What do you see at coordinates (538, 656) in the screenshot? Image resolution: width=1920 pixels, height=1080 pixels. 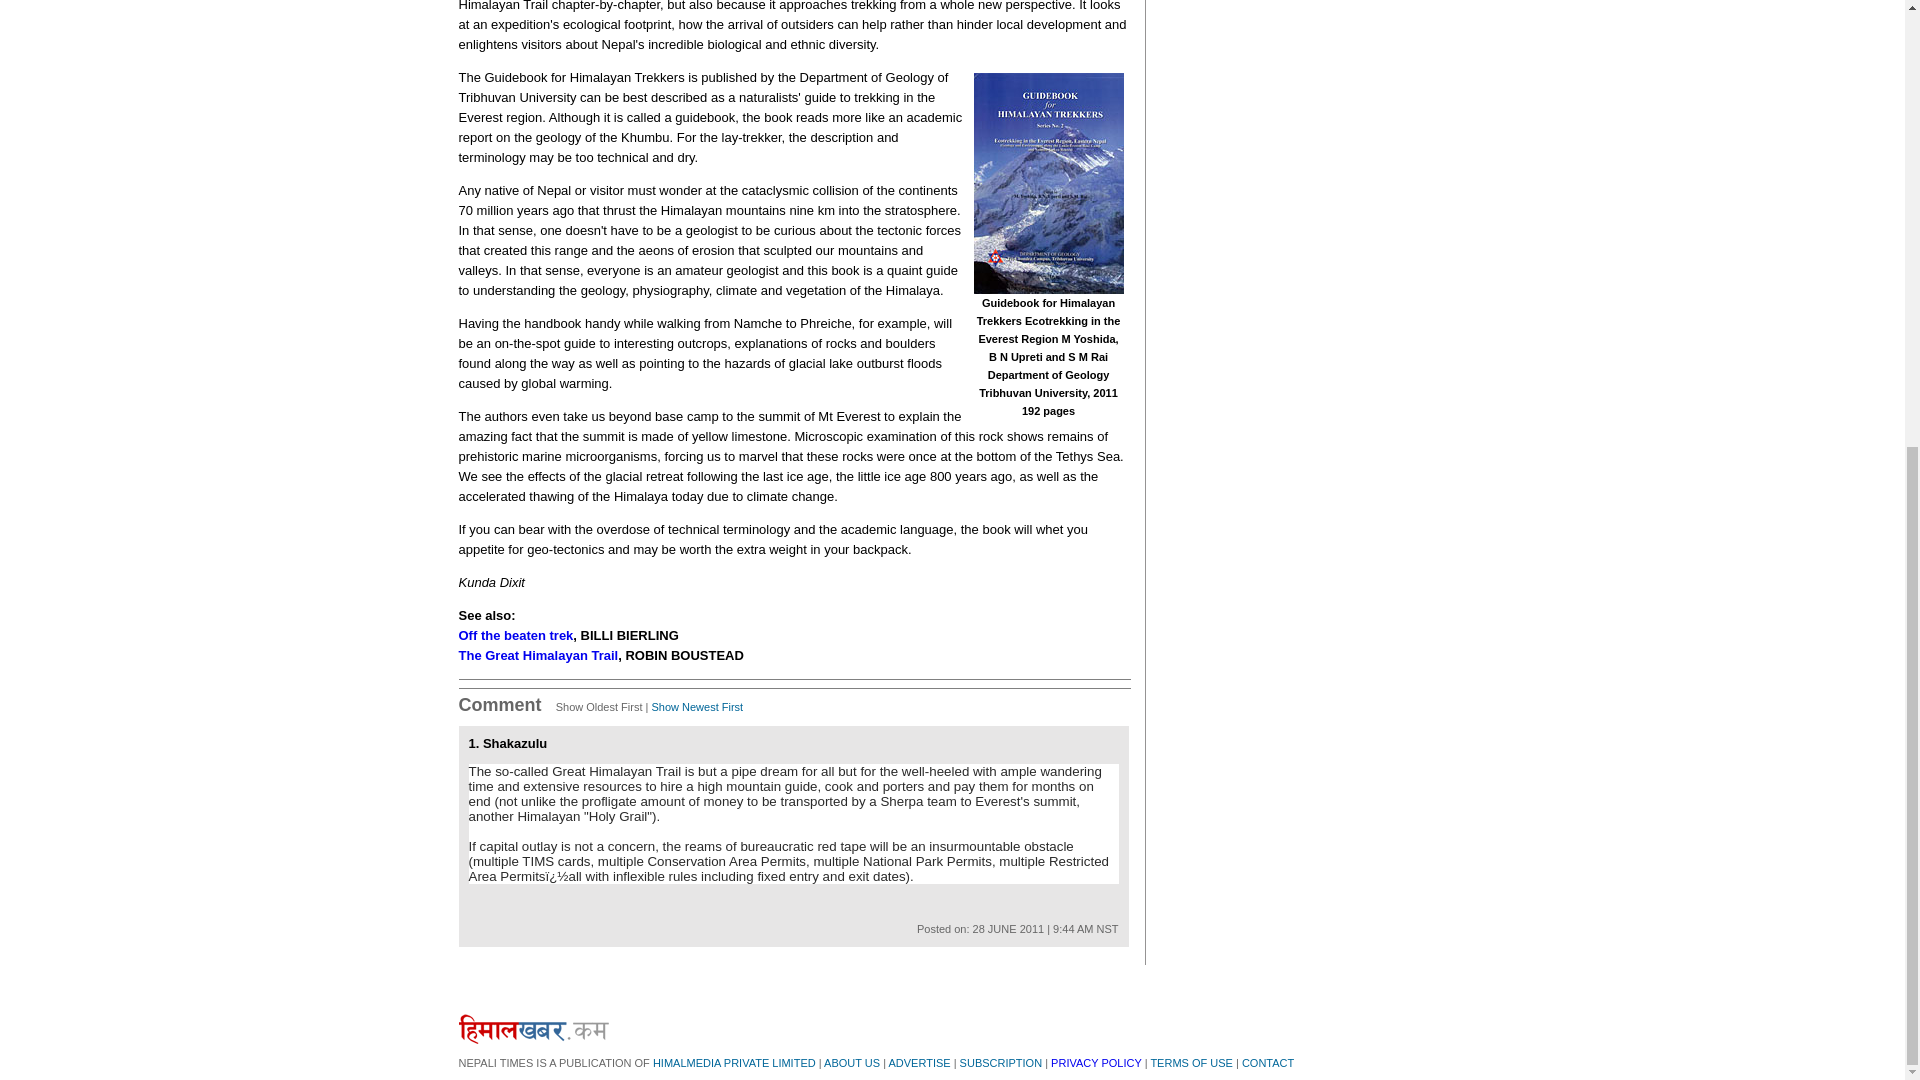 I see `The Great Himalayan Trail` at bounding box center [538, 656].